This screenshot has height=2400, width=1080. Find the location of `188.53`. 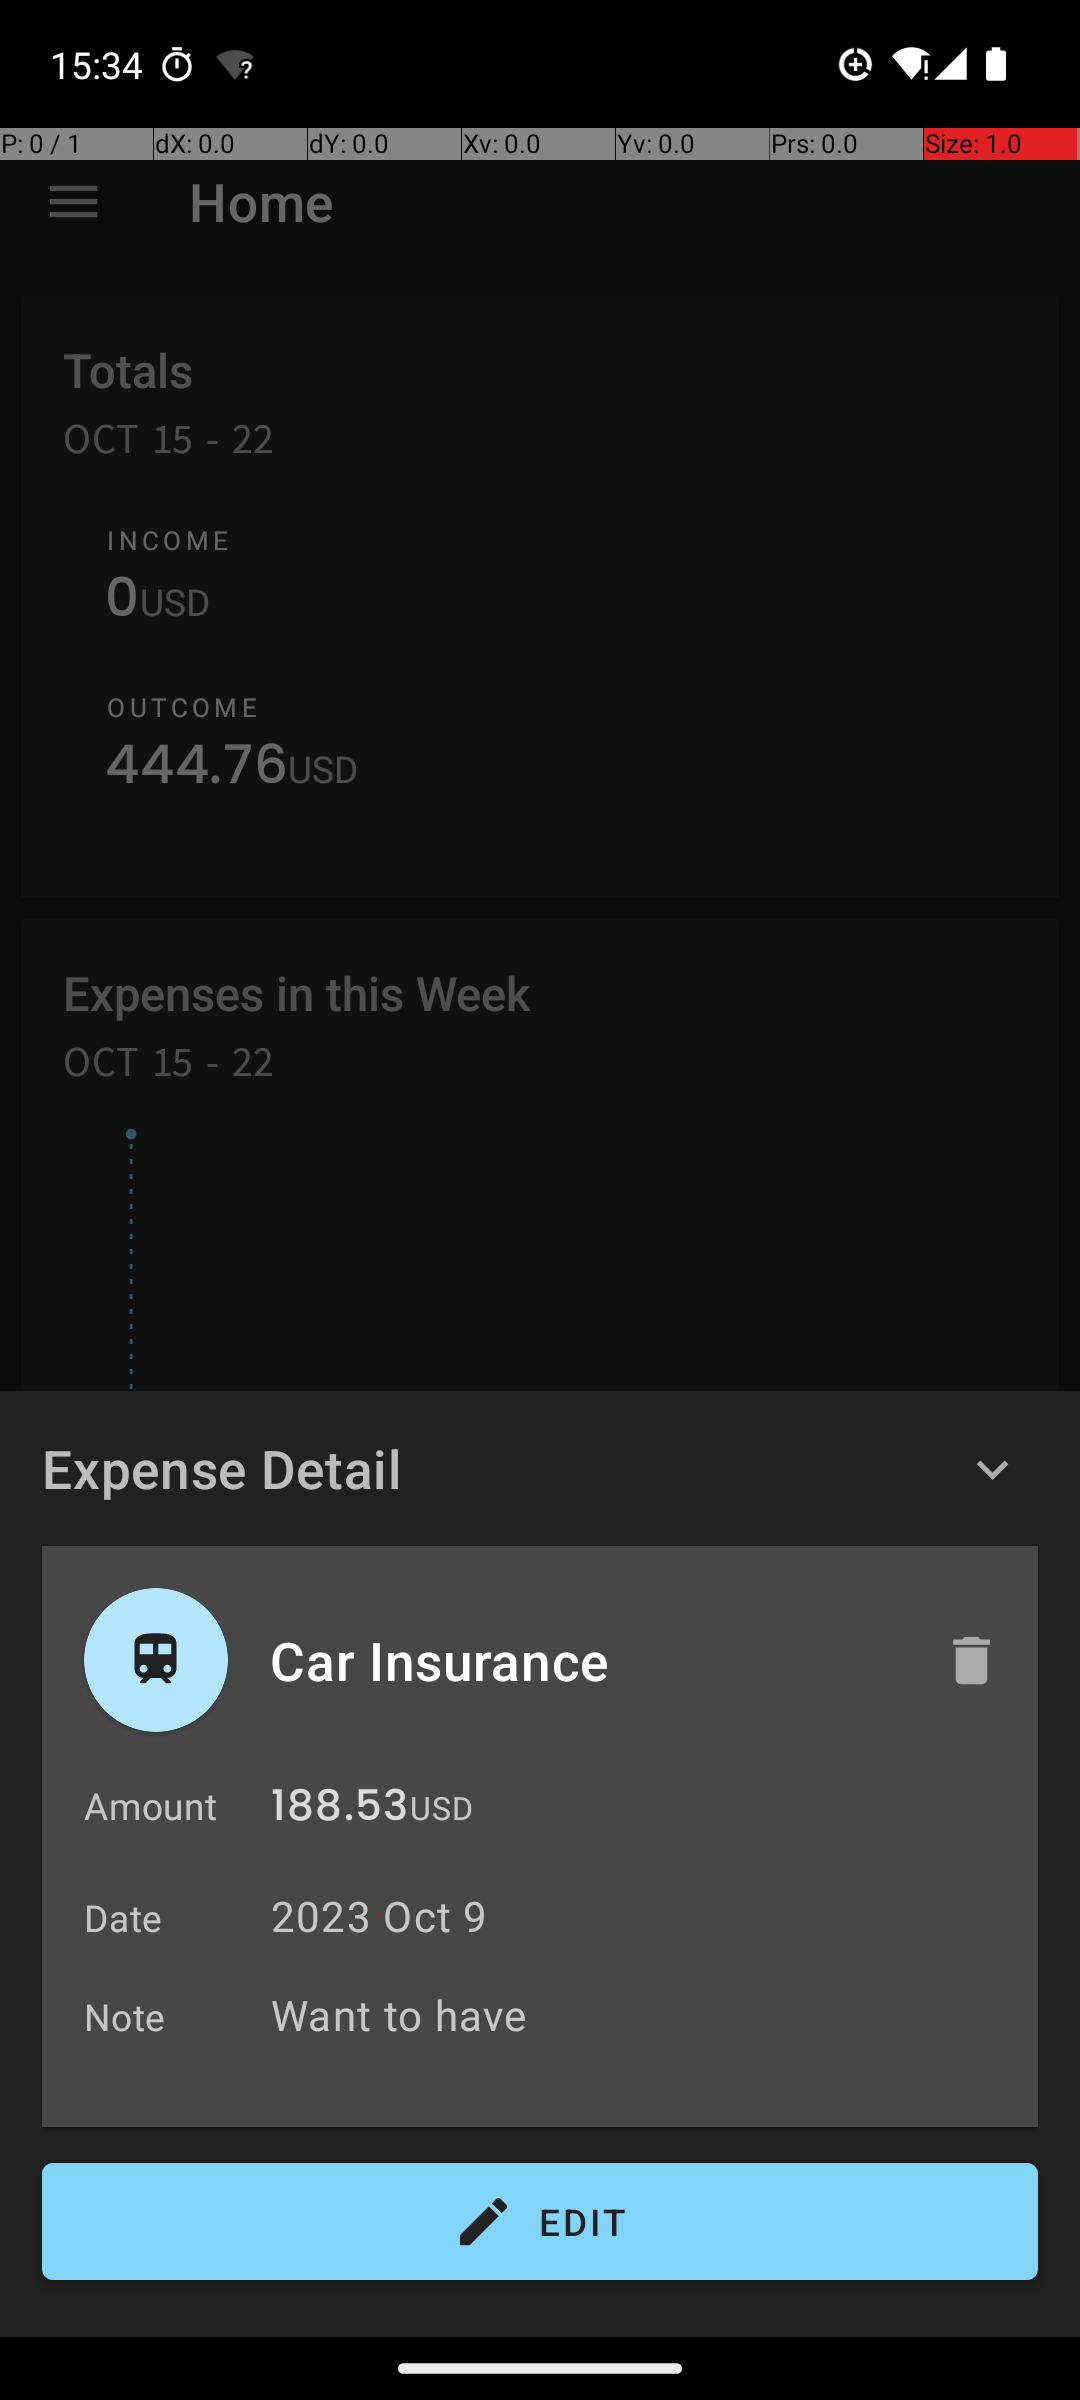

188.53 is located at coordinates (340, 1810).